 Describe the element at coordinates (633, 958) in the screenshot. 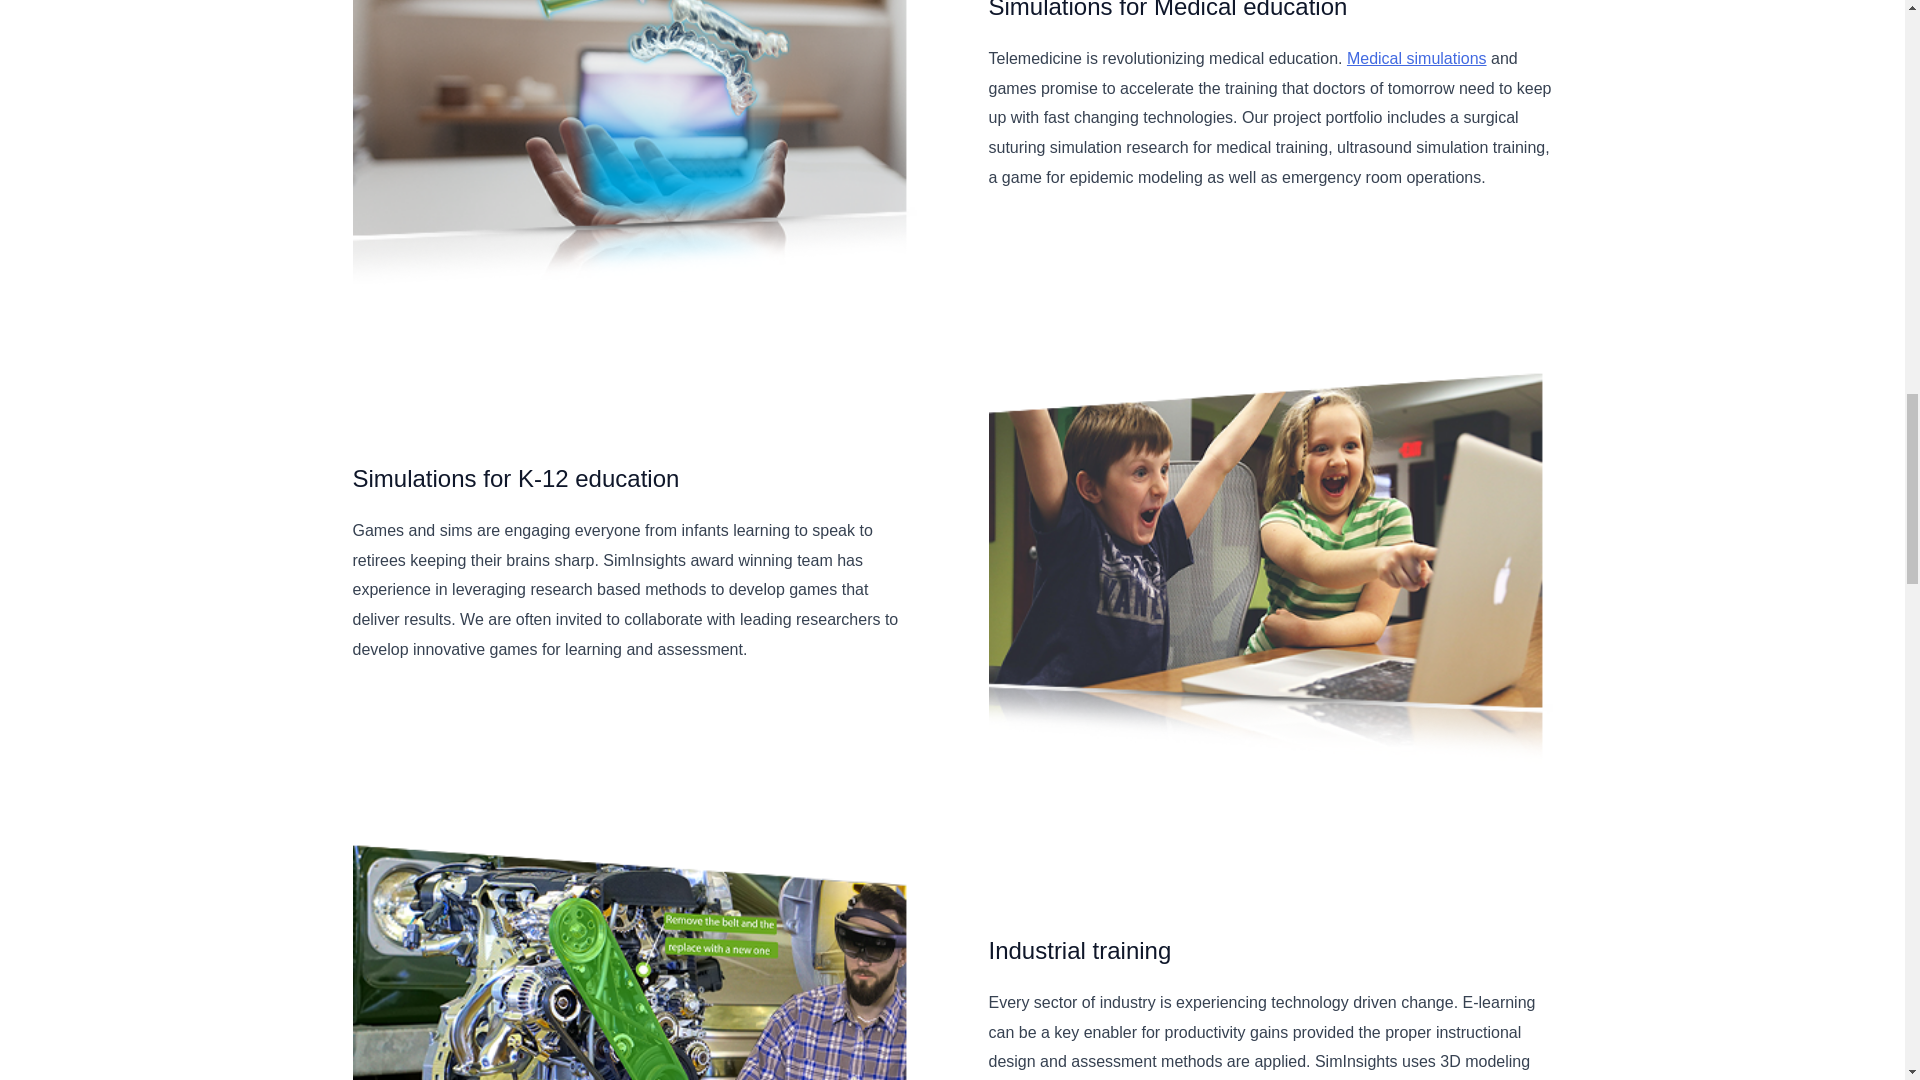

I see `Industrial-Training-Simulations` at that location.